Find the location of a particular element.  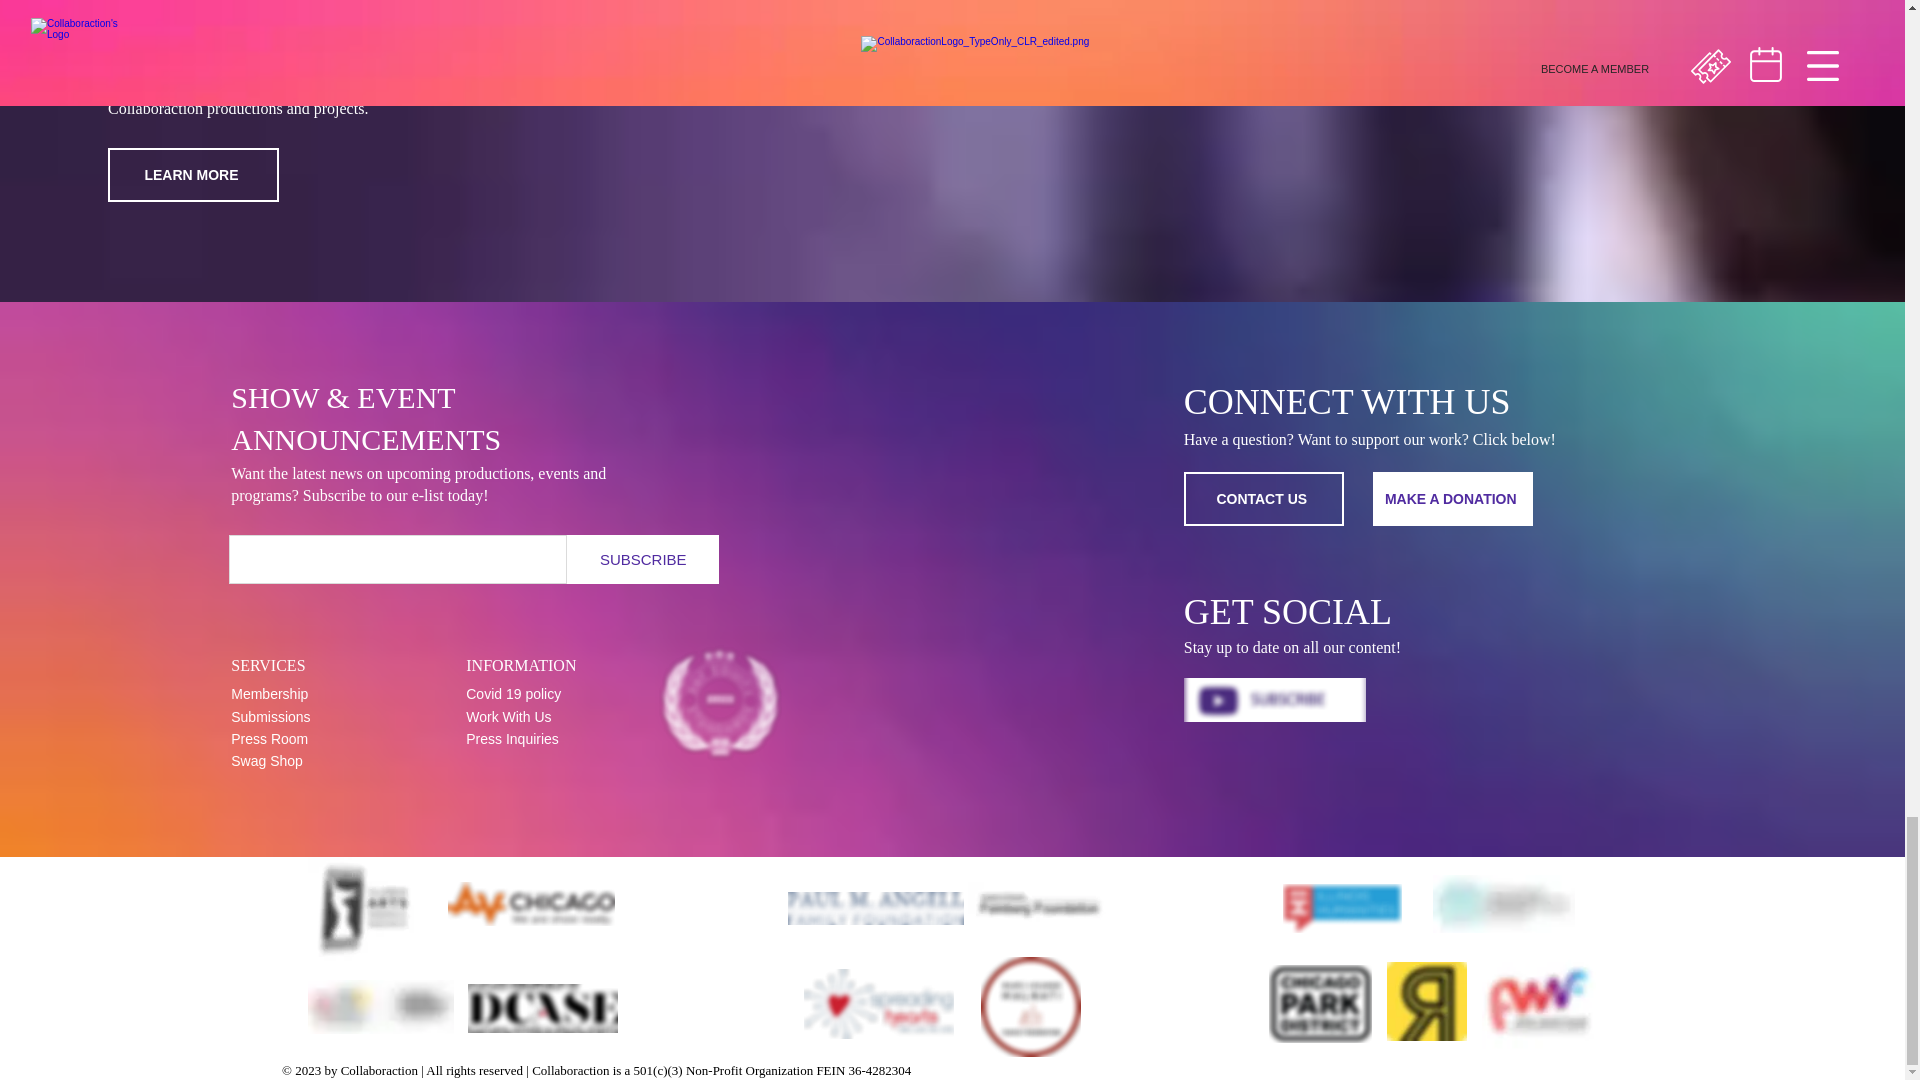

CONTACT US is located at coordinates (1264, 498).